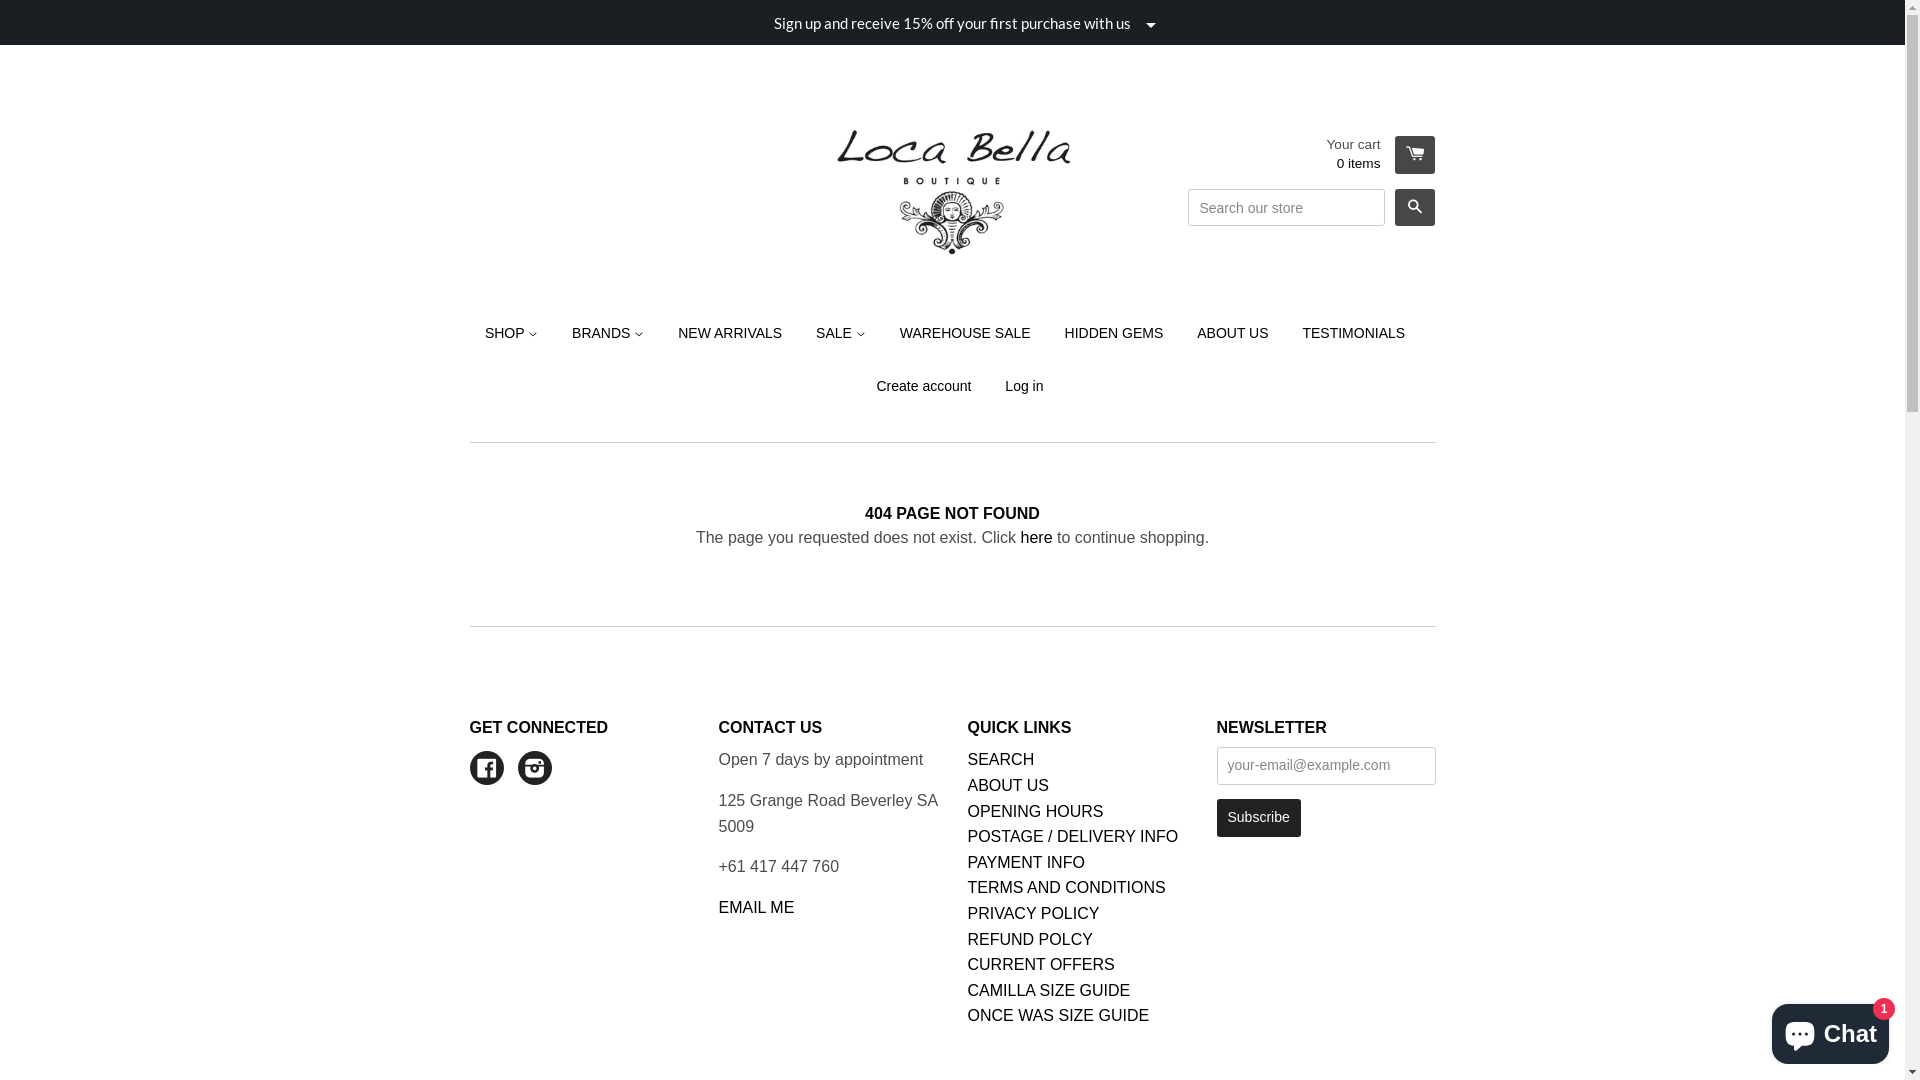 The image size is (1920, 1080). What do you see at coordinates (1415, 208) in the screenshot?
I see `Search` at bounding box center [1415, 208].